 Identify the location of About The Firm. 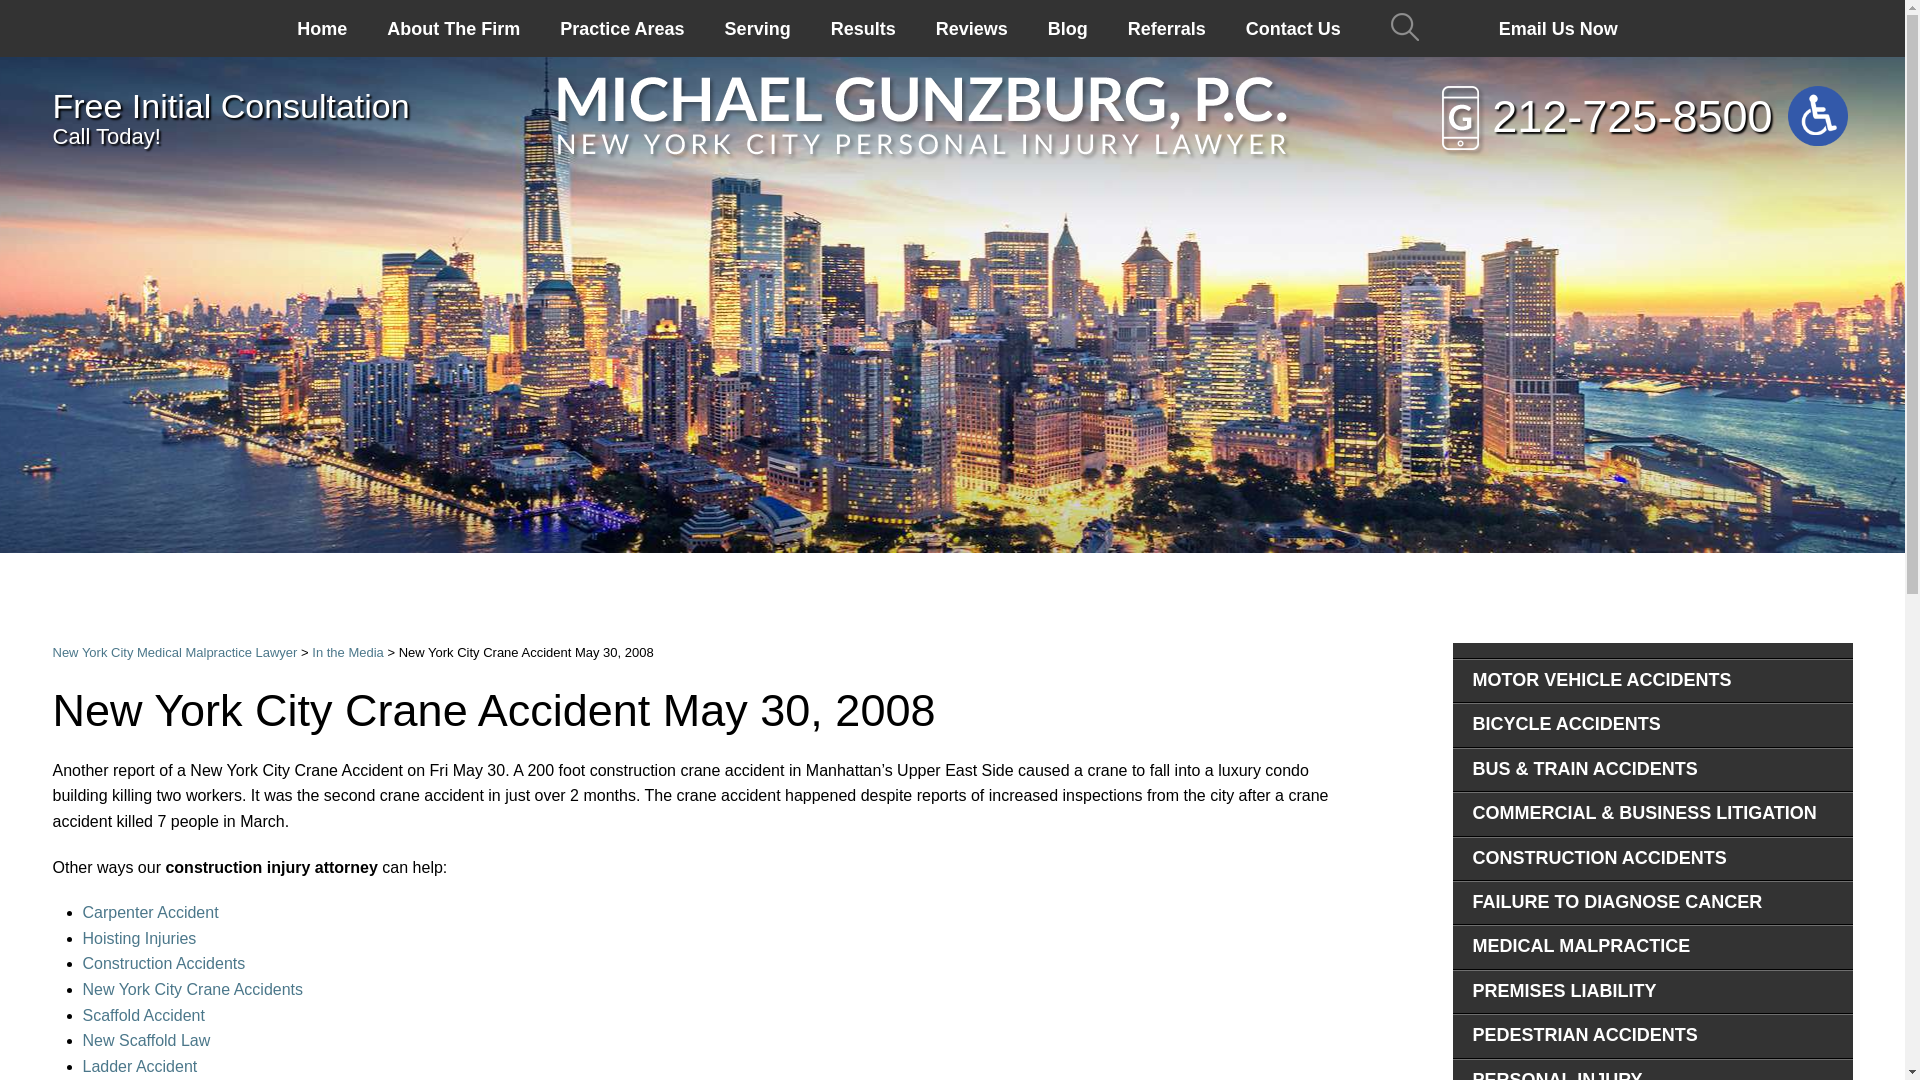
(452, 28).